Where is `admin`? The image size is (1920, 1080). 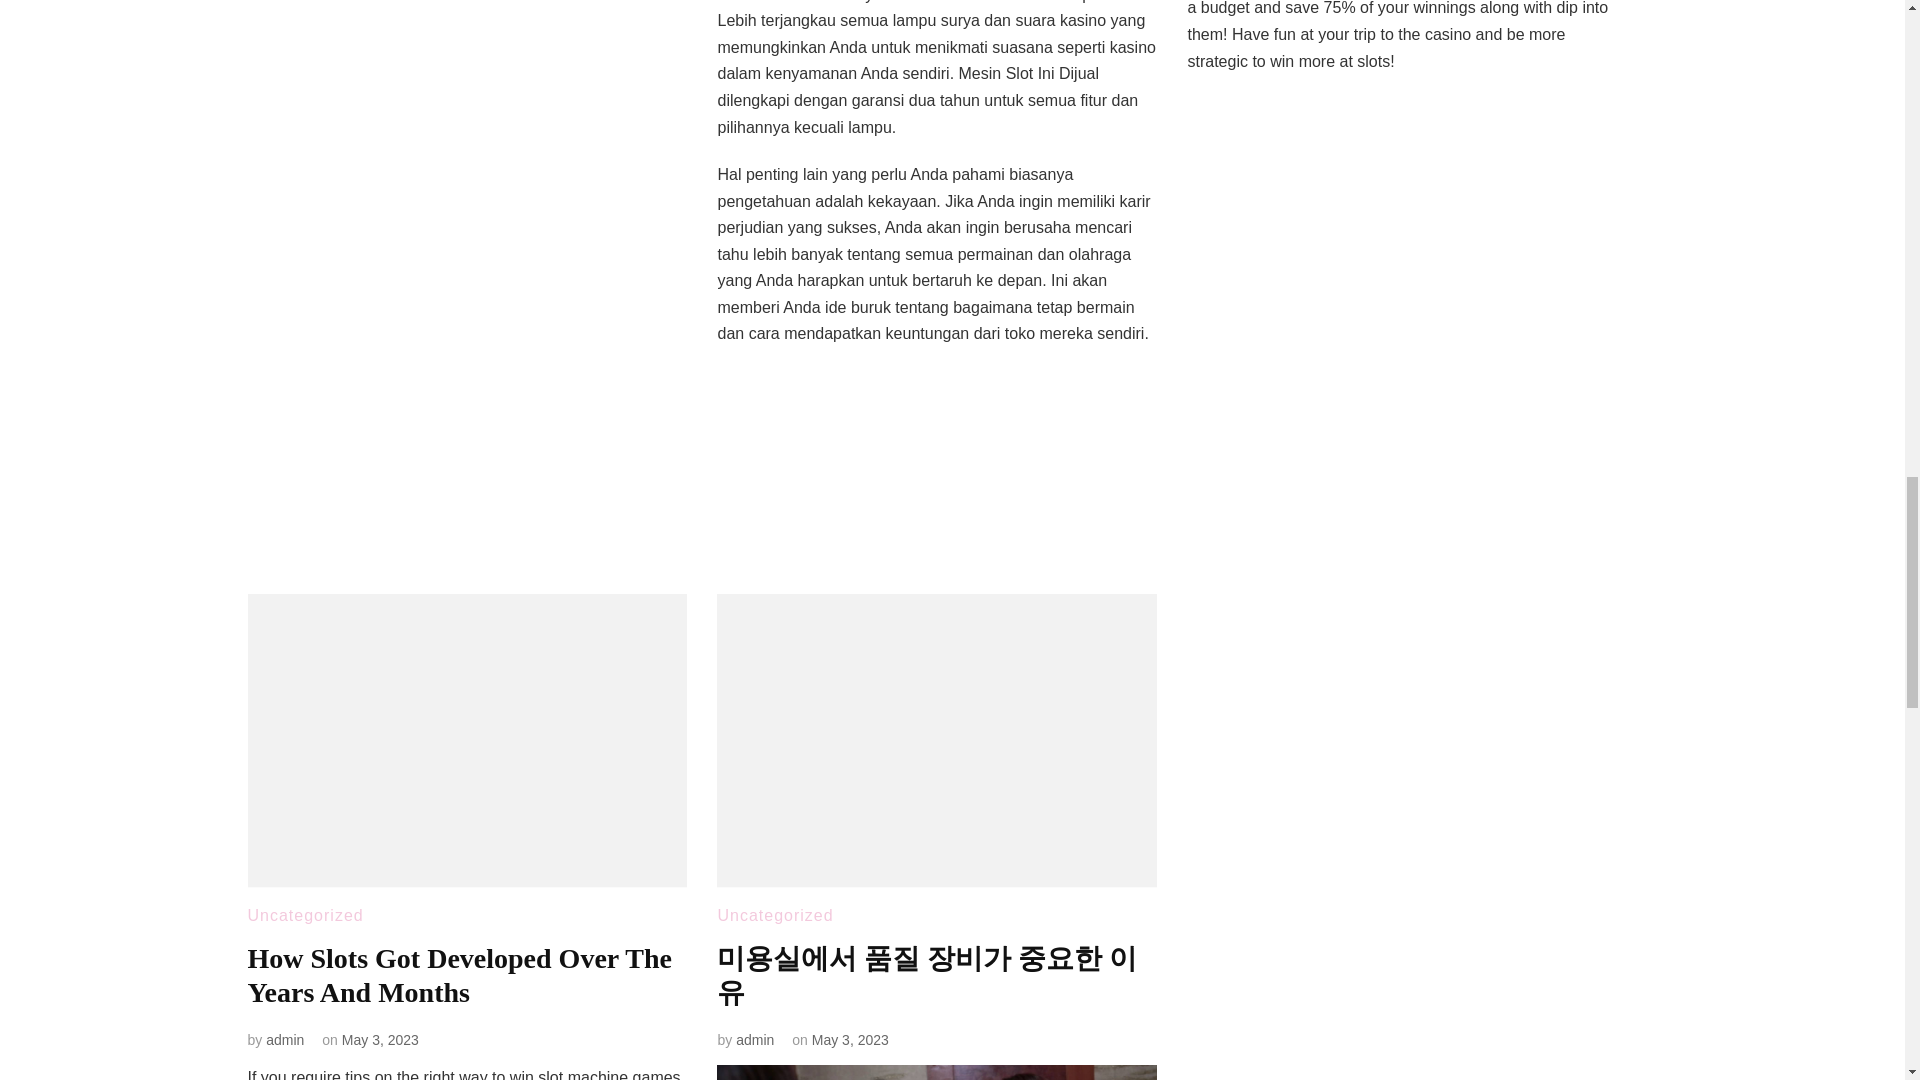 admin is located at coordinates (284, 1040).